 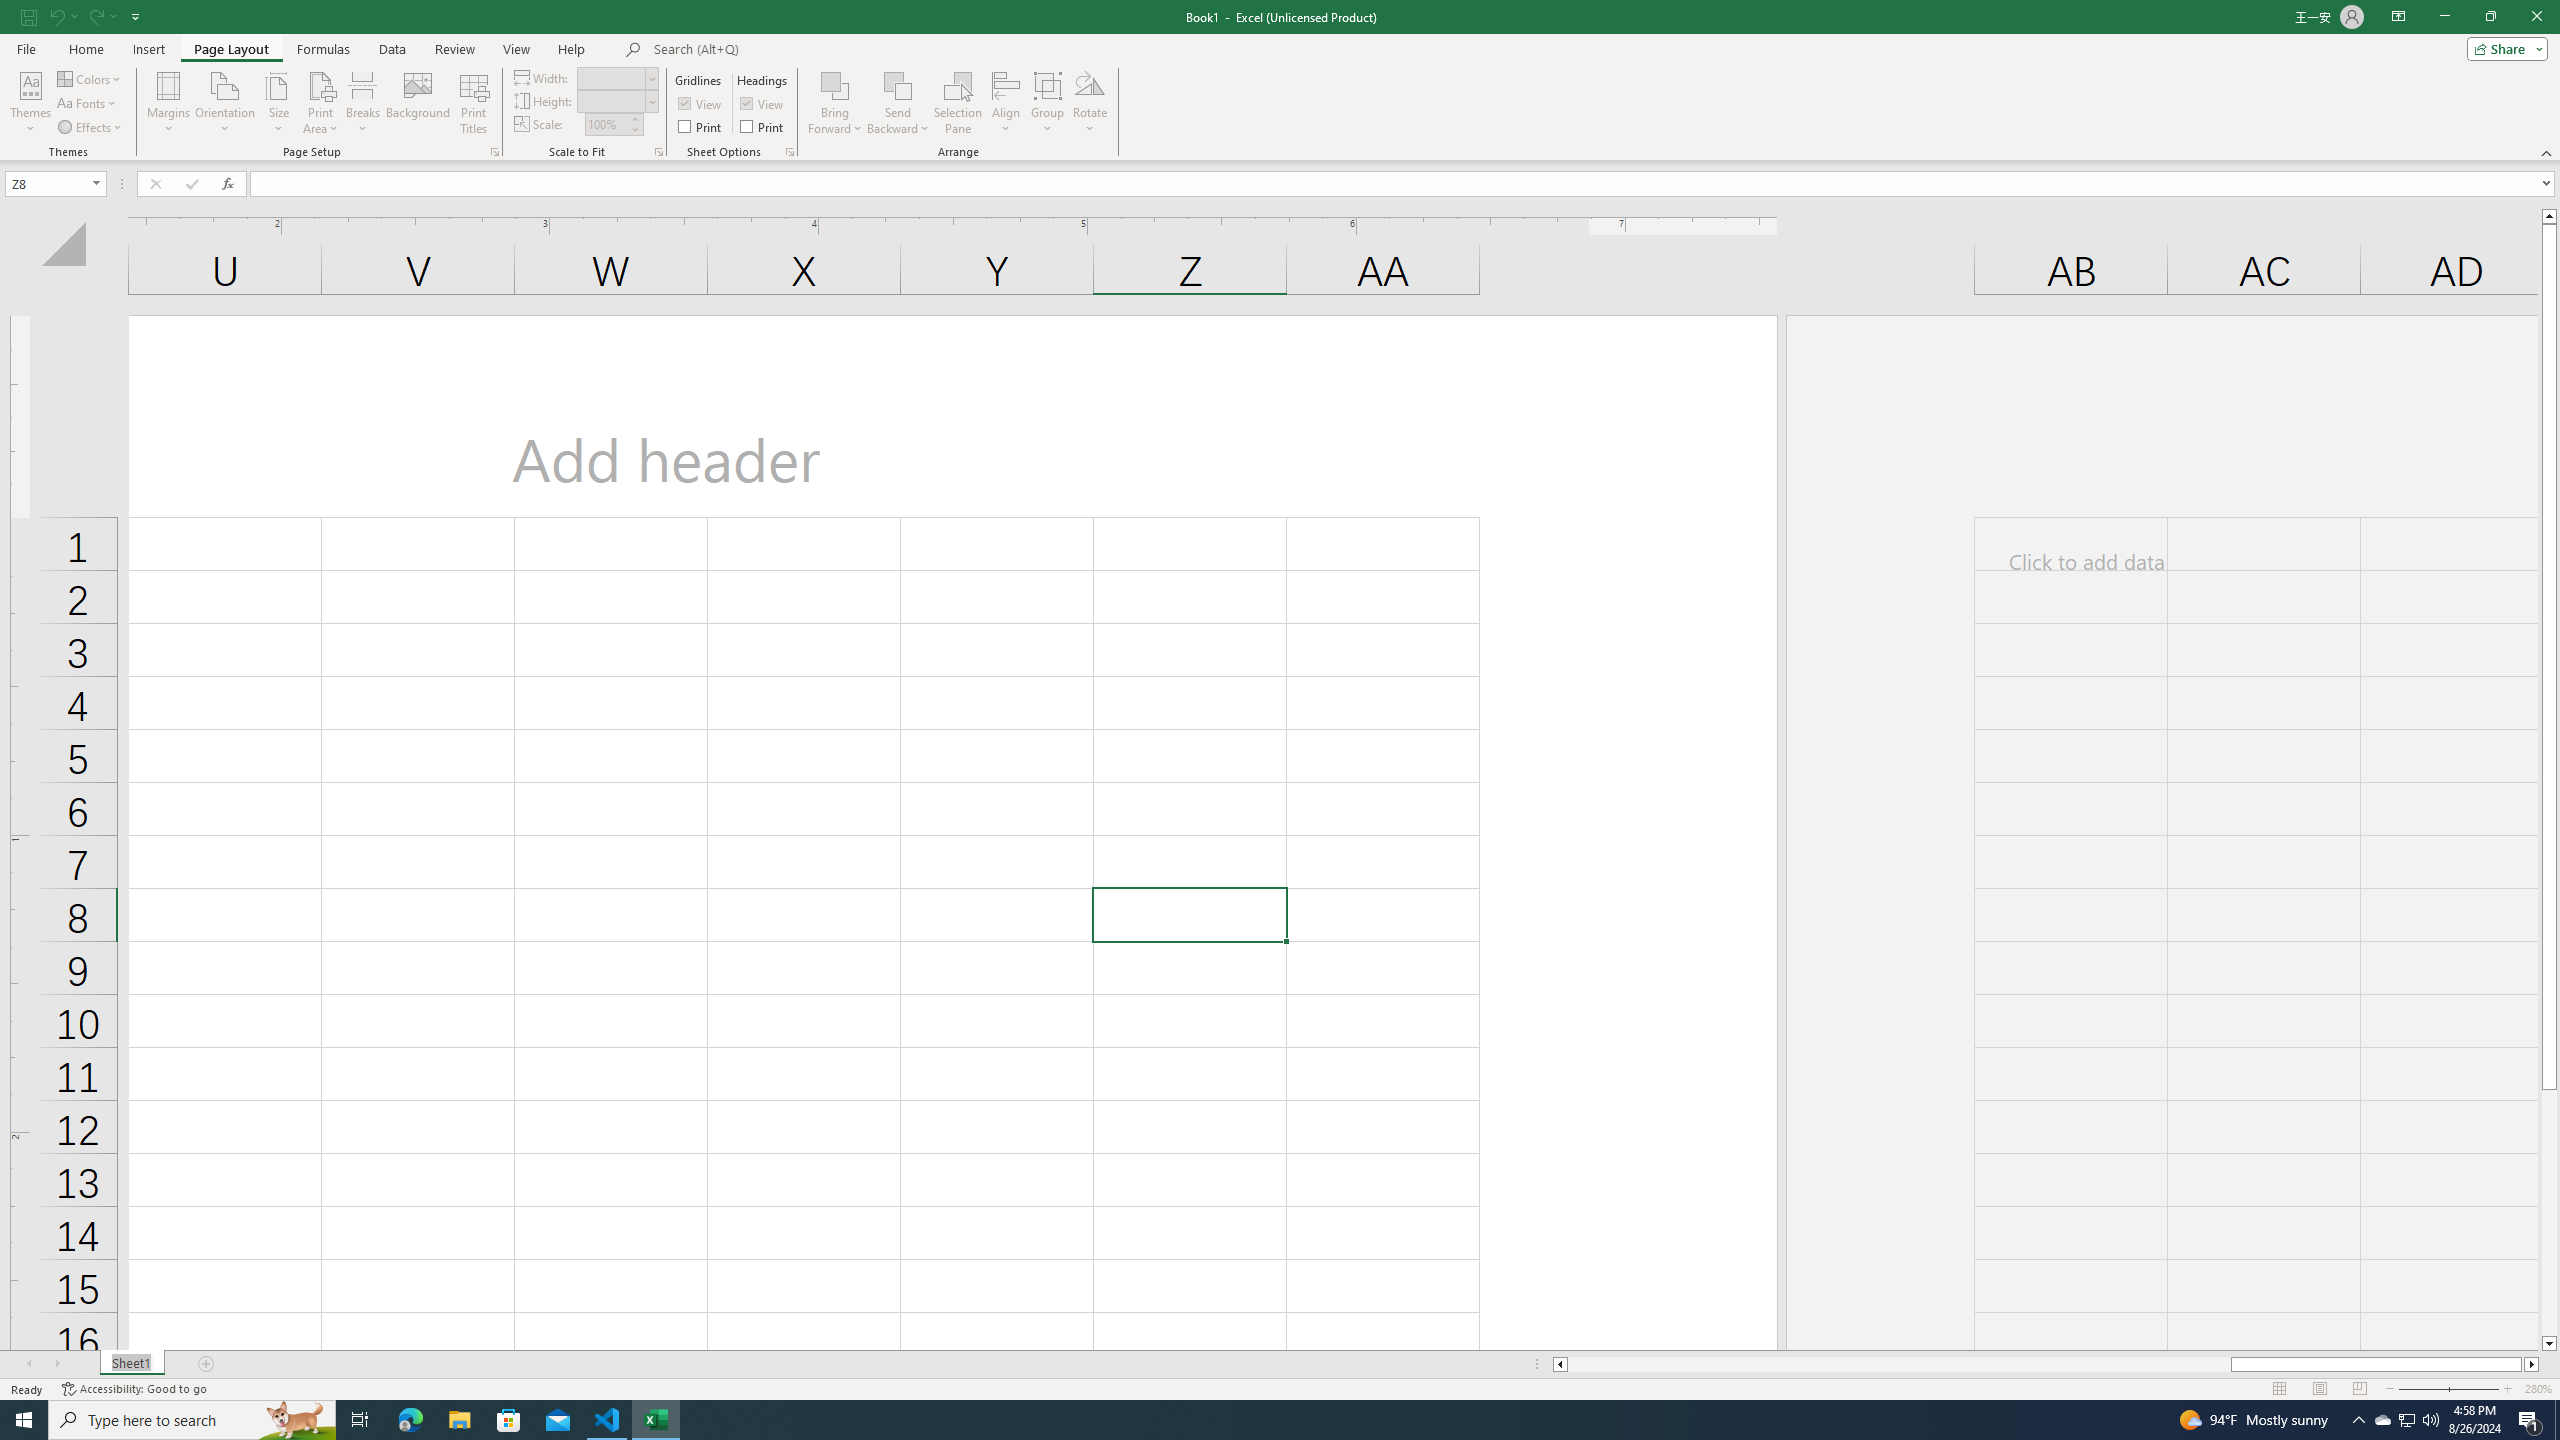 What do you see at coordinates (30, 103) in the screenshot?
I see `Themes` at bounding box center [30, 103].